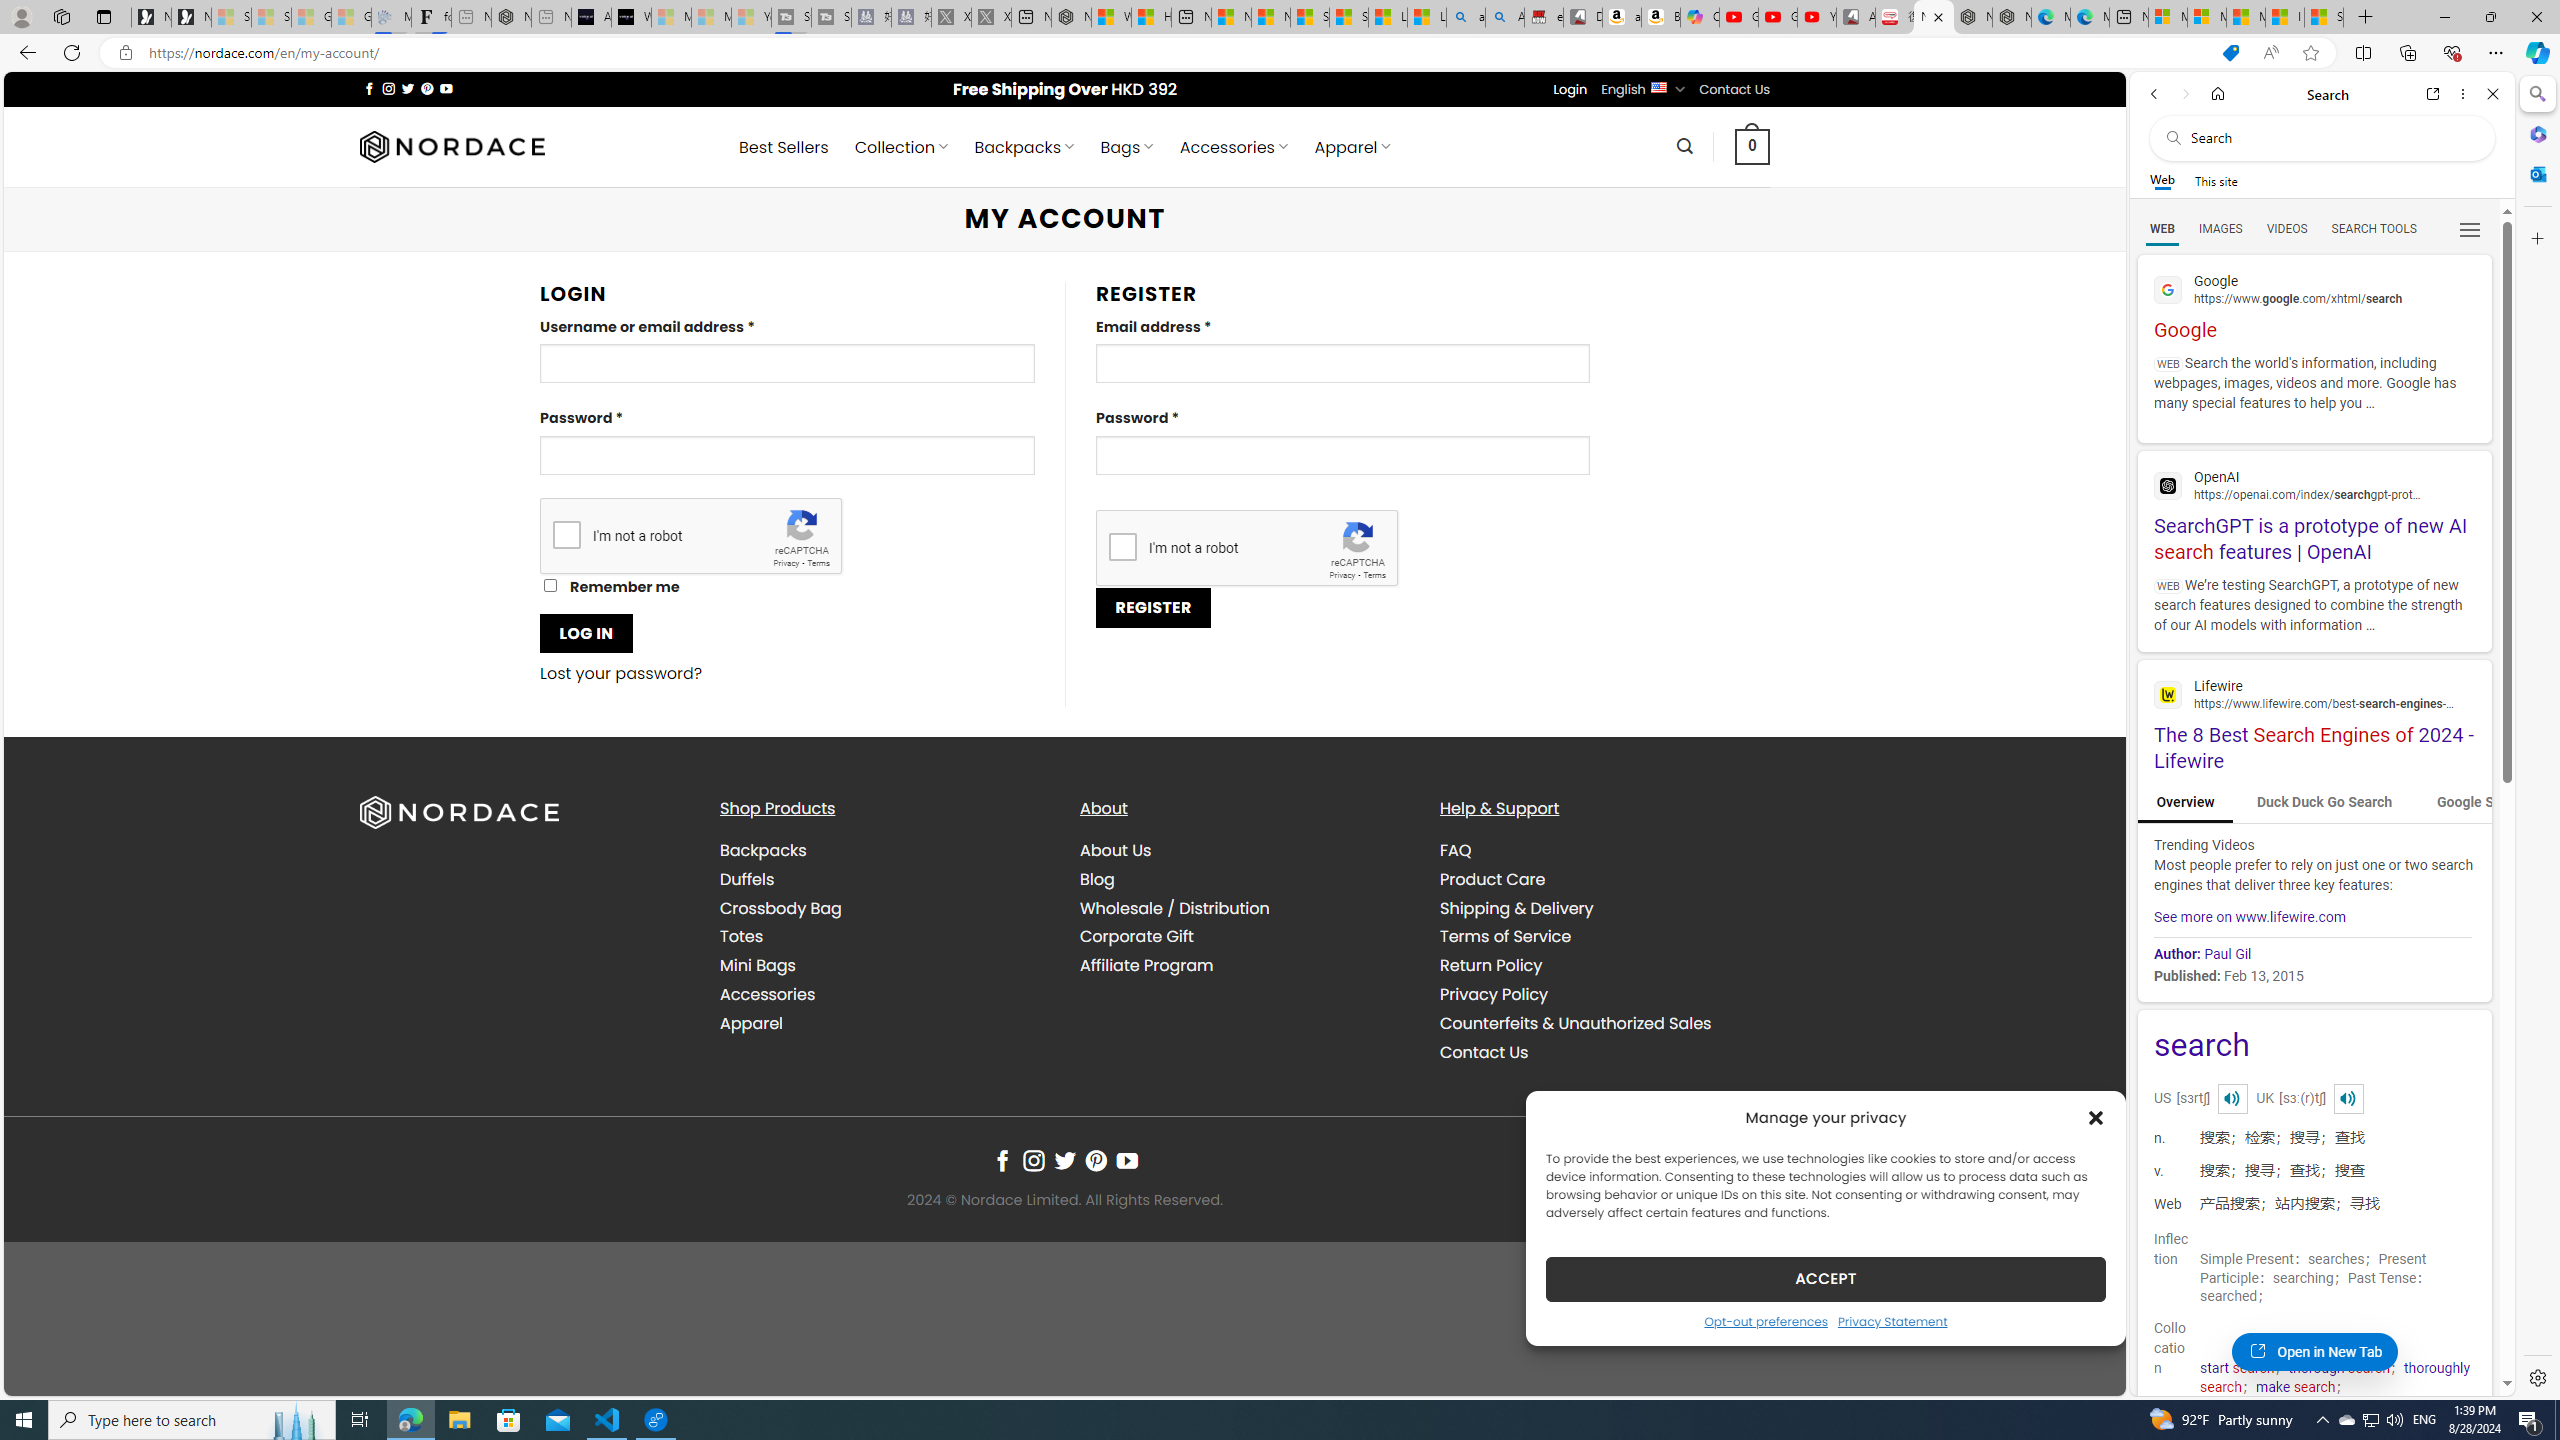  I want to click on amazon.in/dp/B0CX59H5W7/?tag=gsmcom05-21, so click(1622, 17).